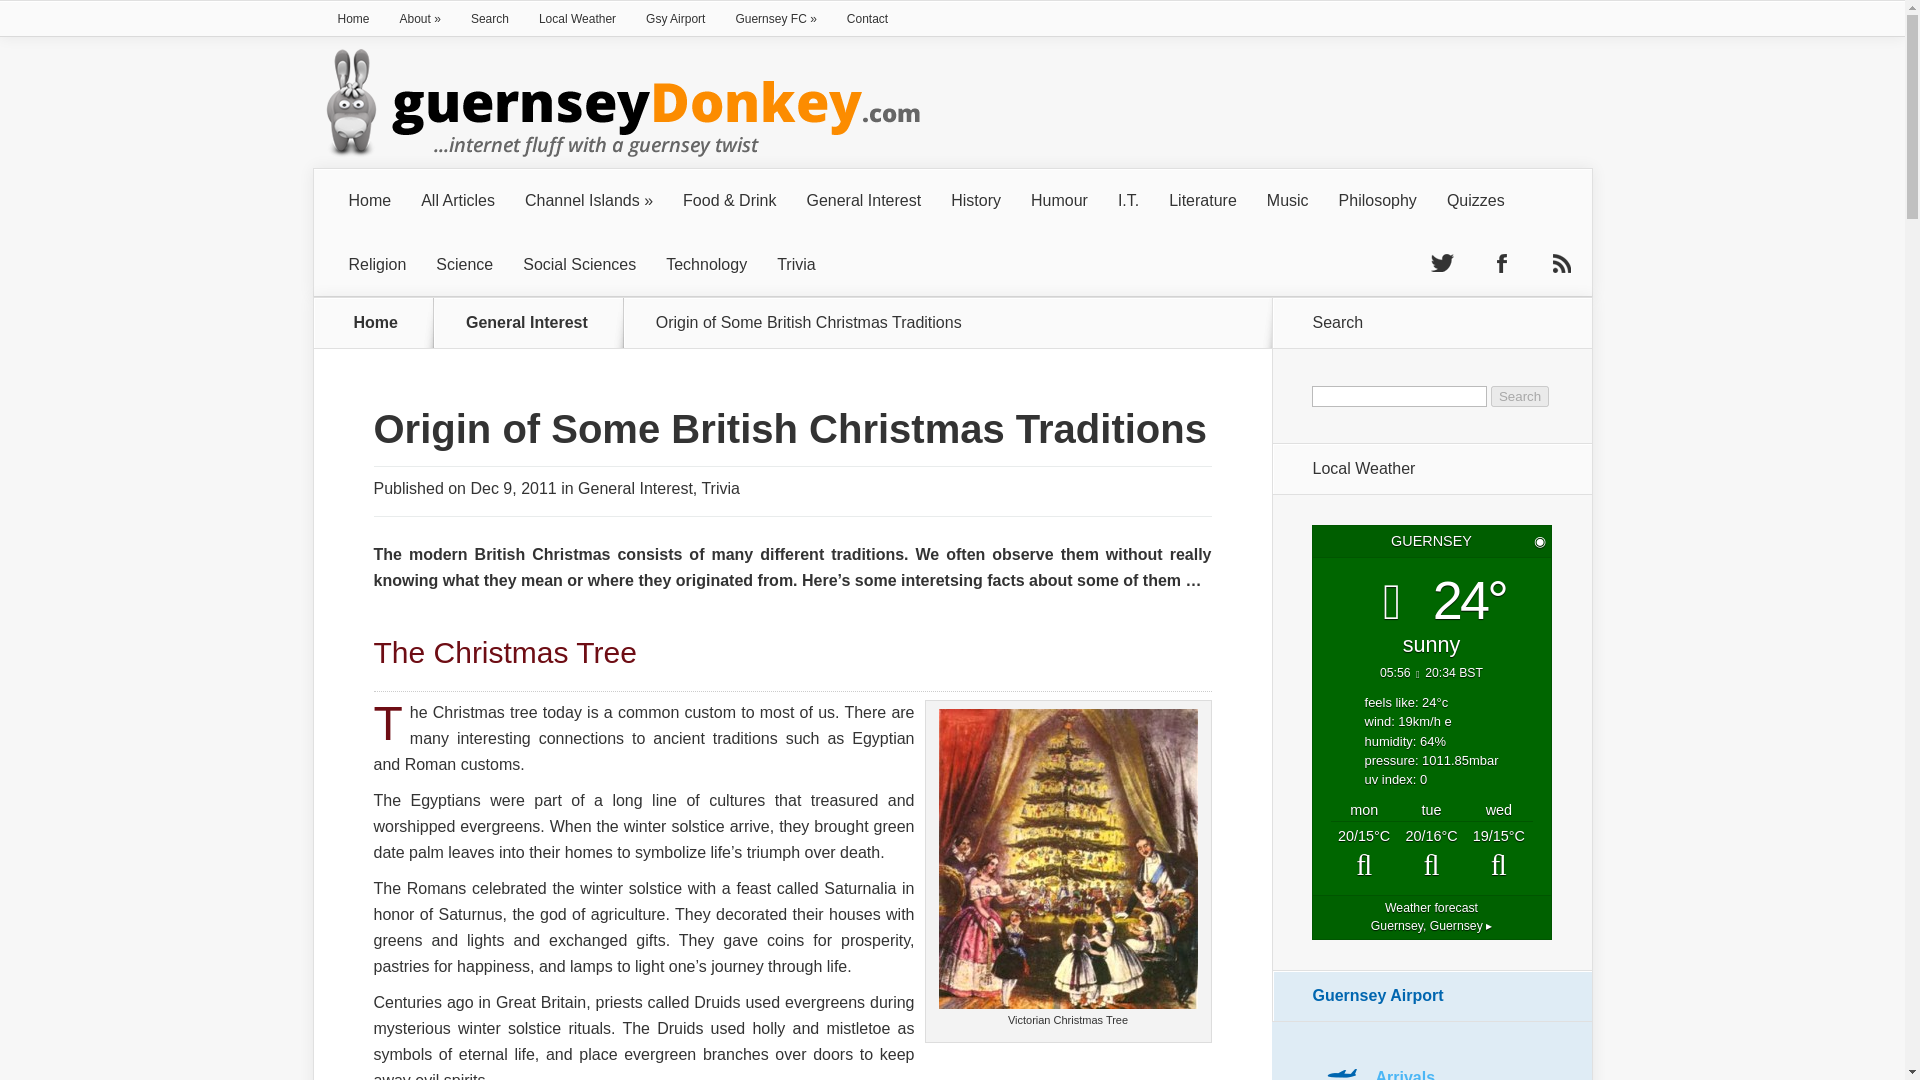  Describe the element at coordinates (1520, 396) in the screenshot. I see `Search` at that location.